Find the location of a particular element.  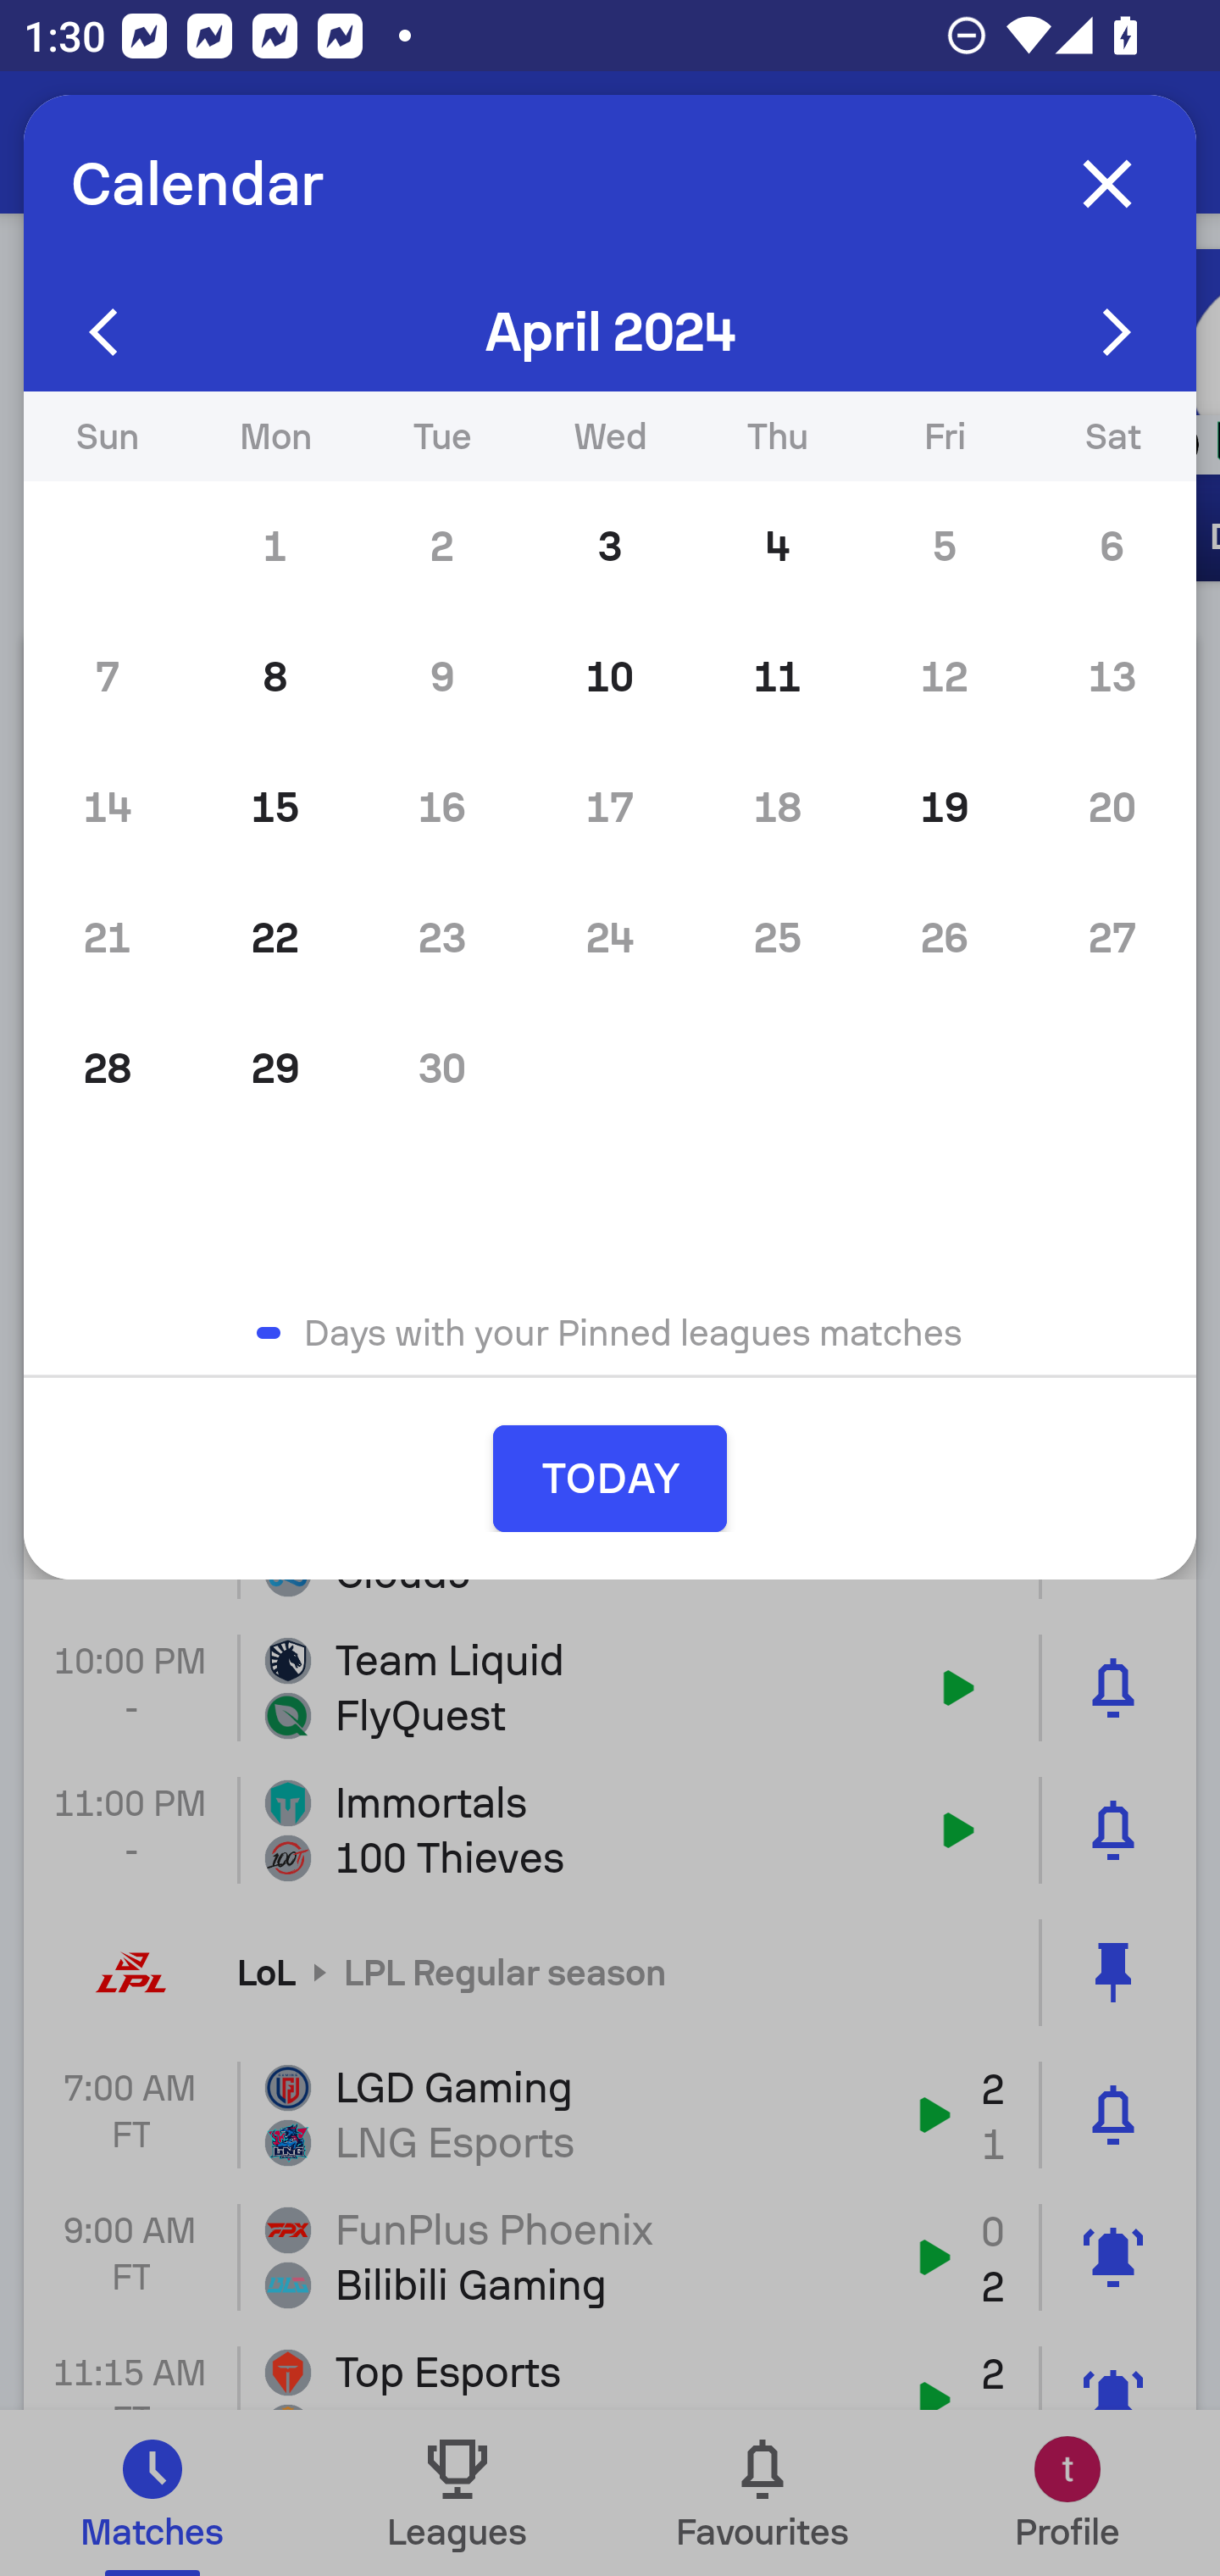

2 is located at coordinates (442, 547).